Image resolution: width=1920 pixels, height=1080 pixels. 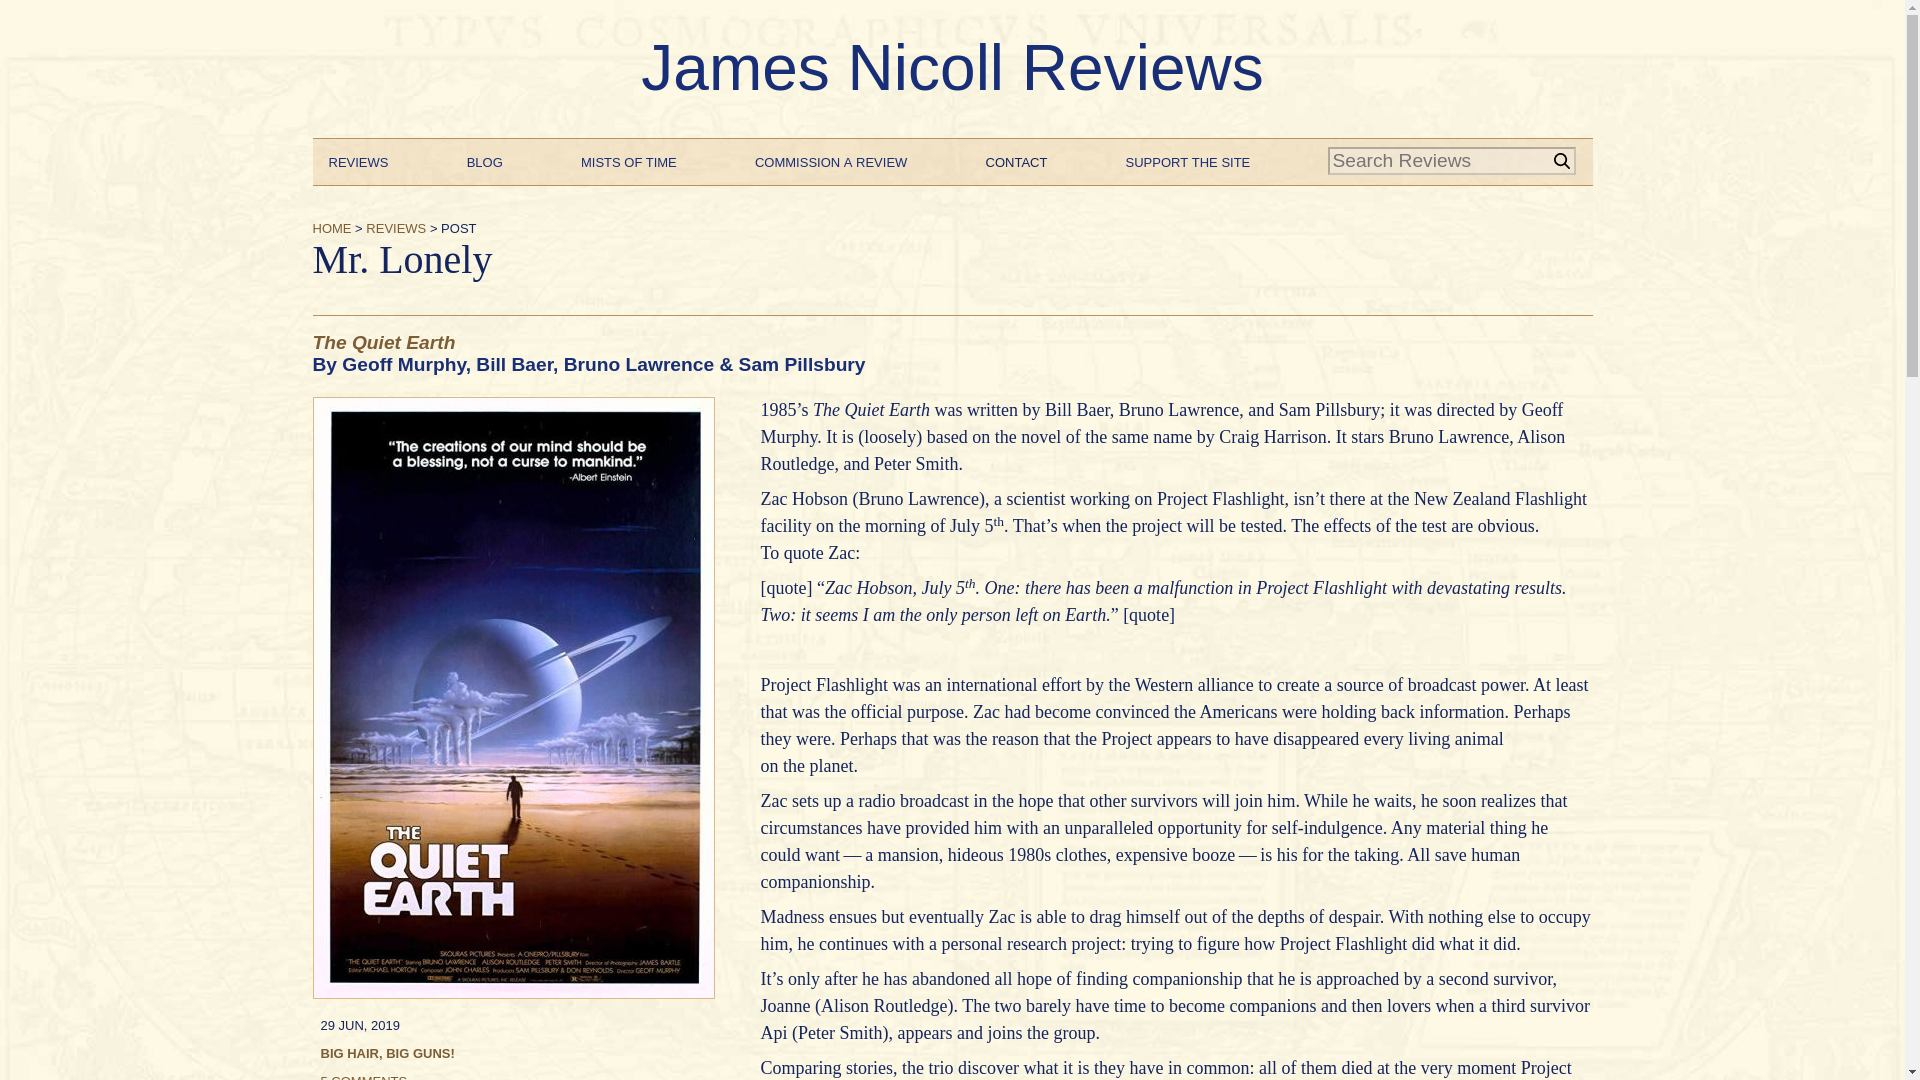 I want to click on Reviews, so click(x=358, y=160).